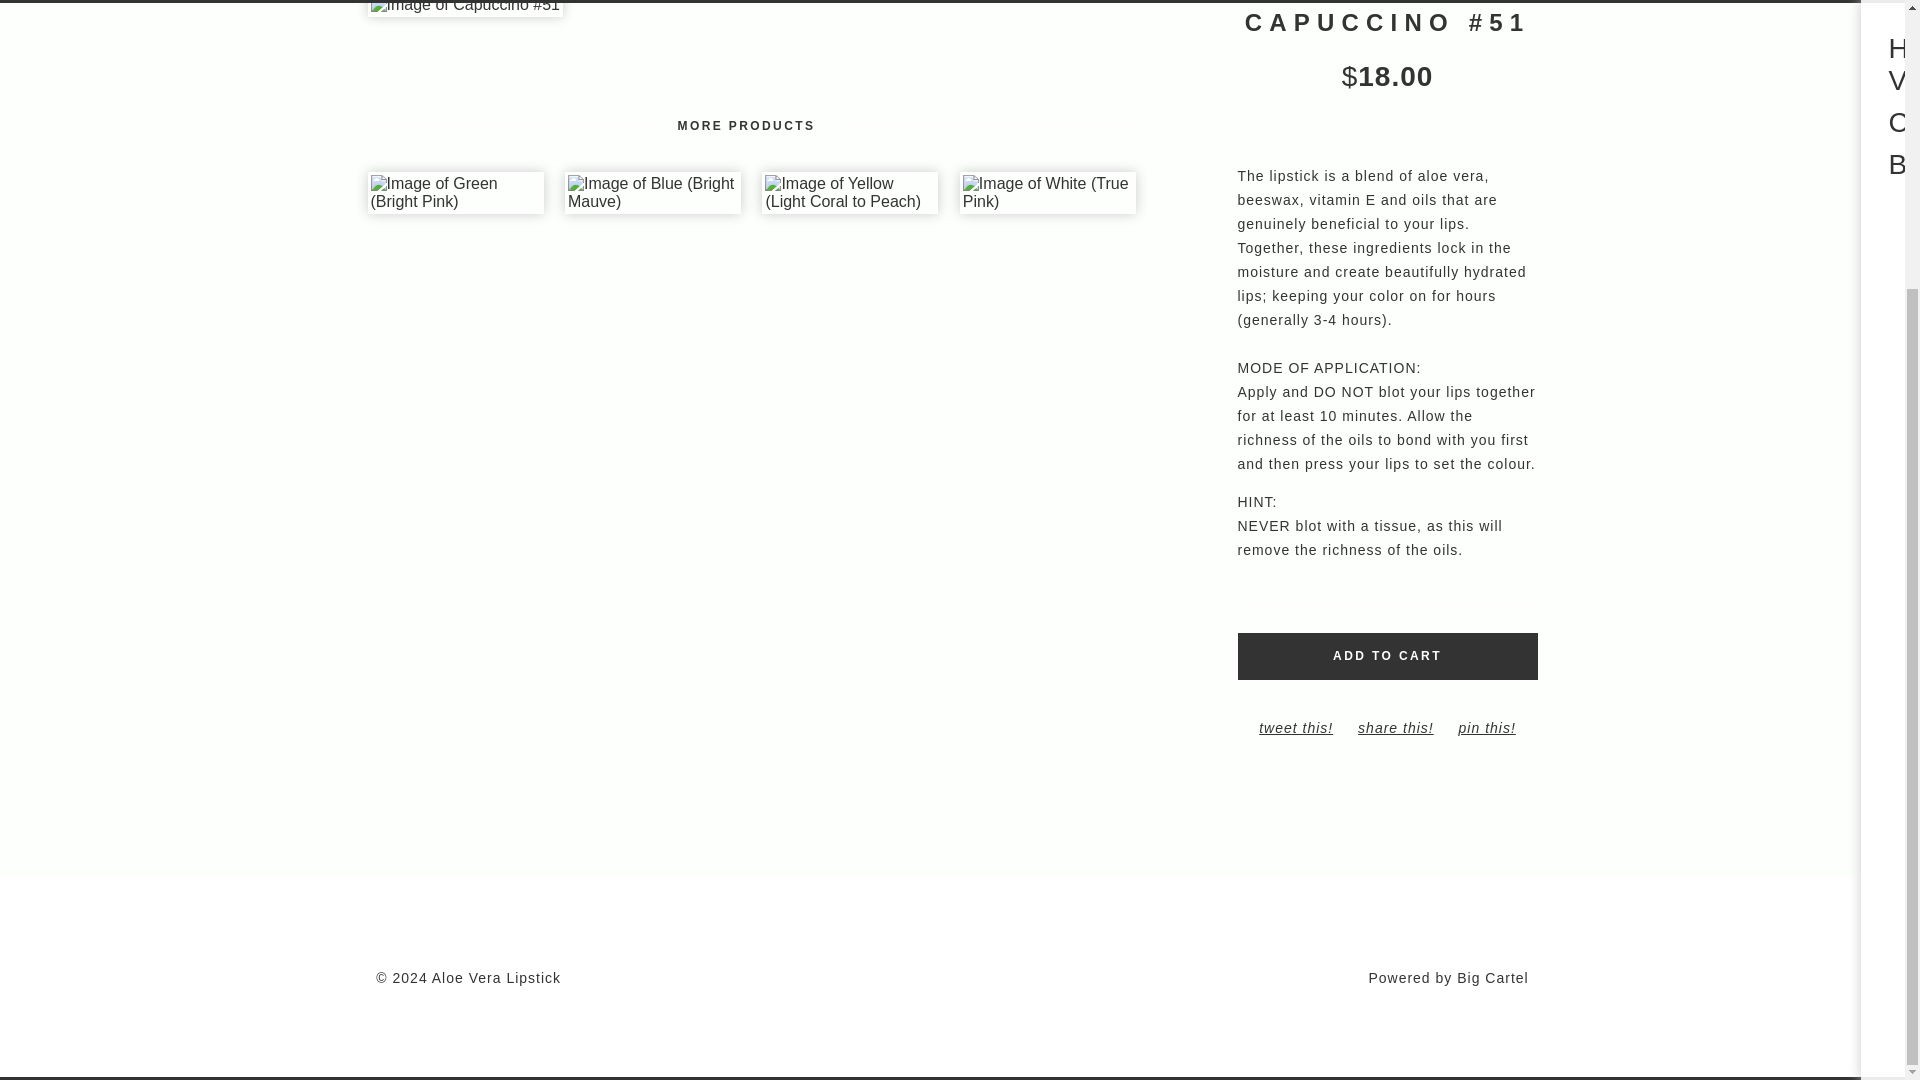 This screenshot has height=1080, width=1920. What do you see at coordinates (1448, 978) in the screenshot?
I see `Powered by Big Cartel` at bounding box center [1448, 978].